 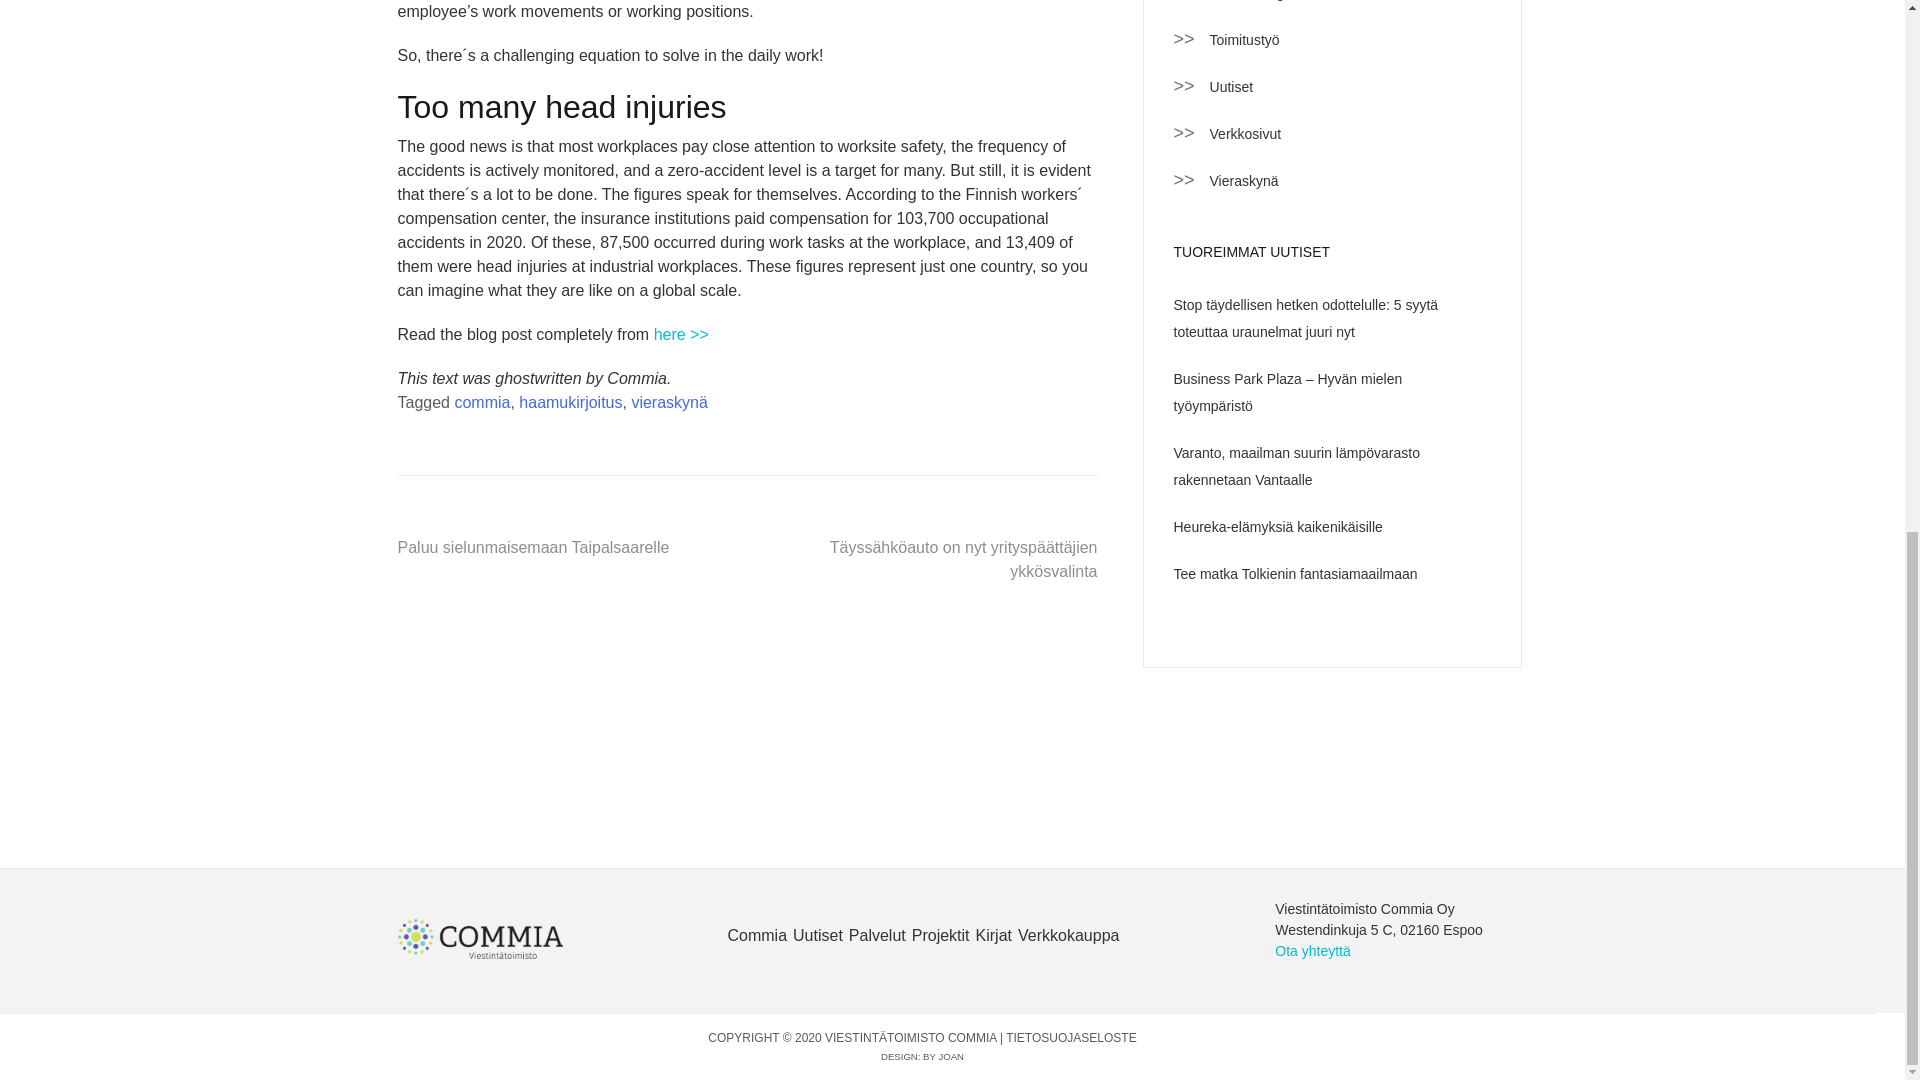 What do you see at coordinates (570, 402) in the screenshot?
I see `haamukirjoitus` at bounding box center [570, 402].